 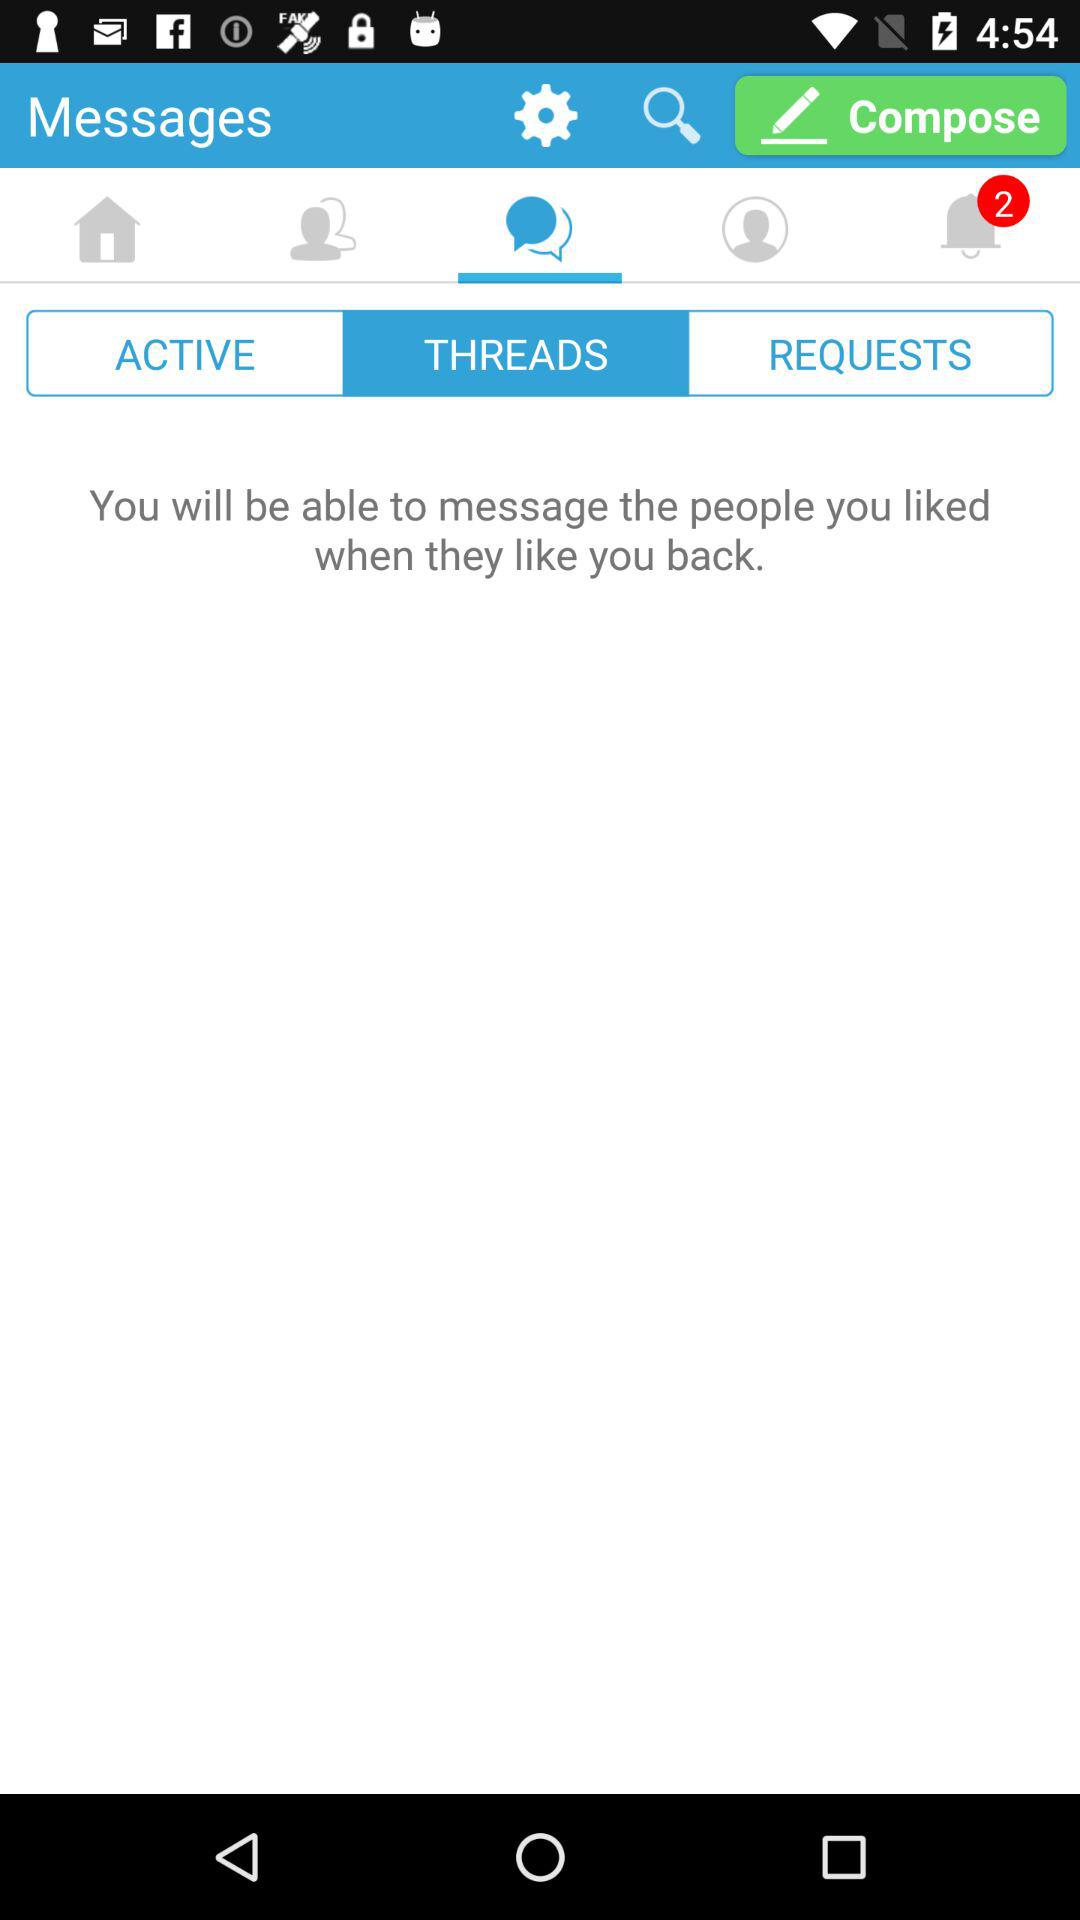 What do you see at coordinates (516, 352) in the screenshot?
I see `turn off icon to the right of the active icon` at bounding box center [516, 352].